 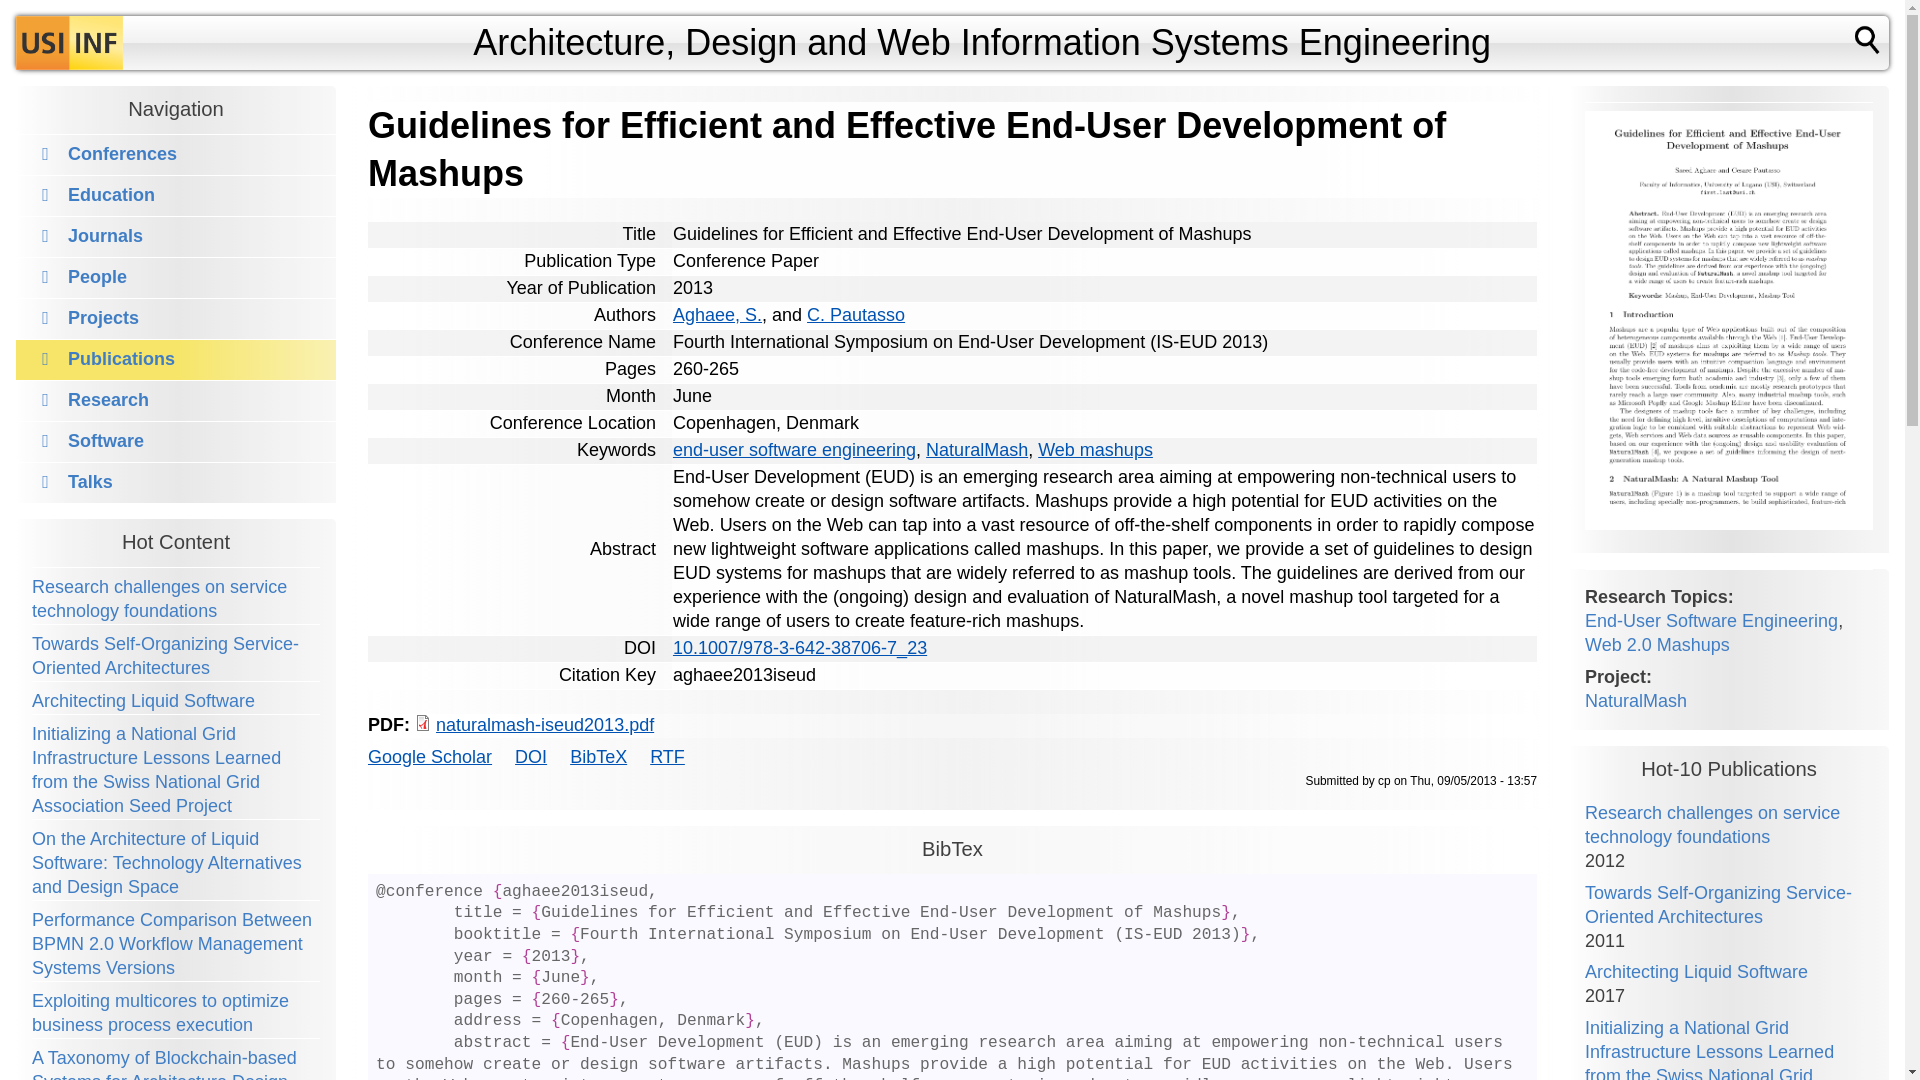 What do you see at coordinates (103, 358) in the screenshot?
I see `Publications` at bounding box center [103, 358].